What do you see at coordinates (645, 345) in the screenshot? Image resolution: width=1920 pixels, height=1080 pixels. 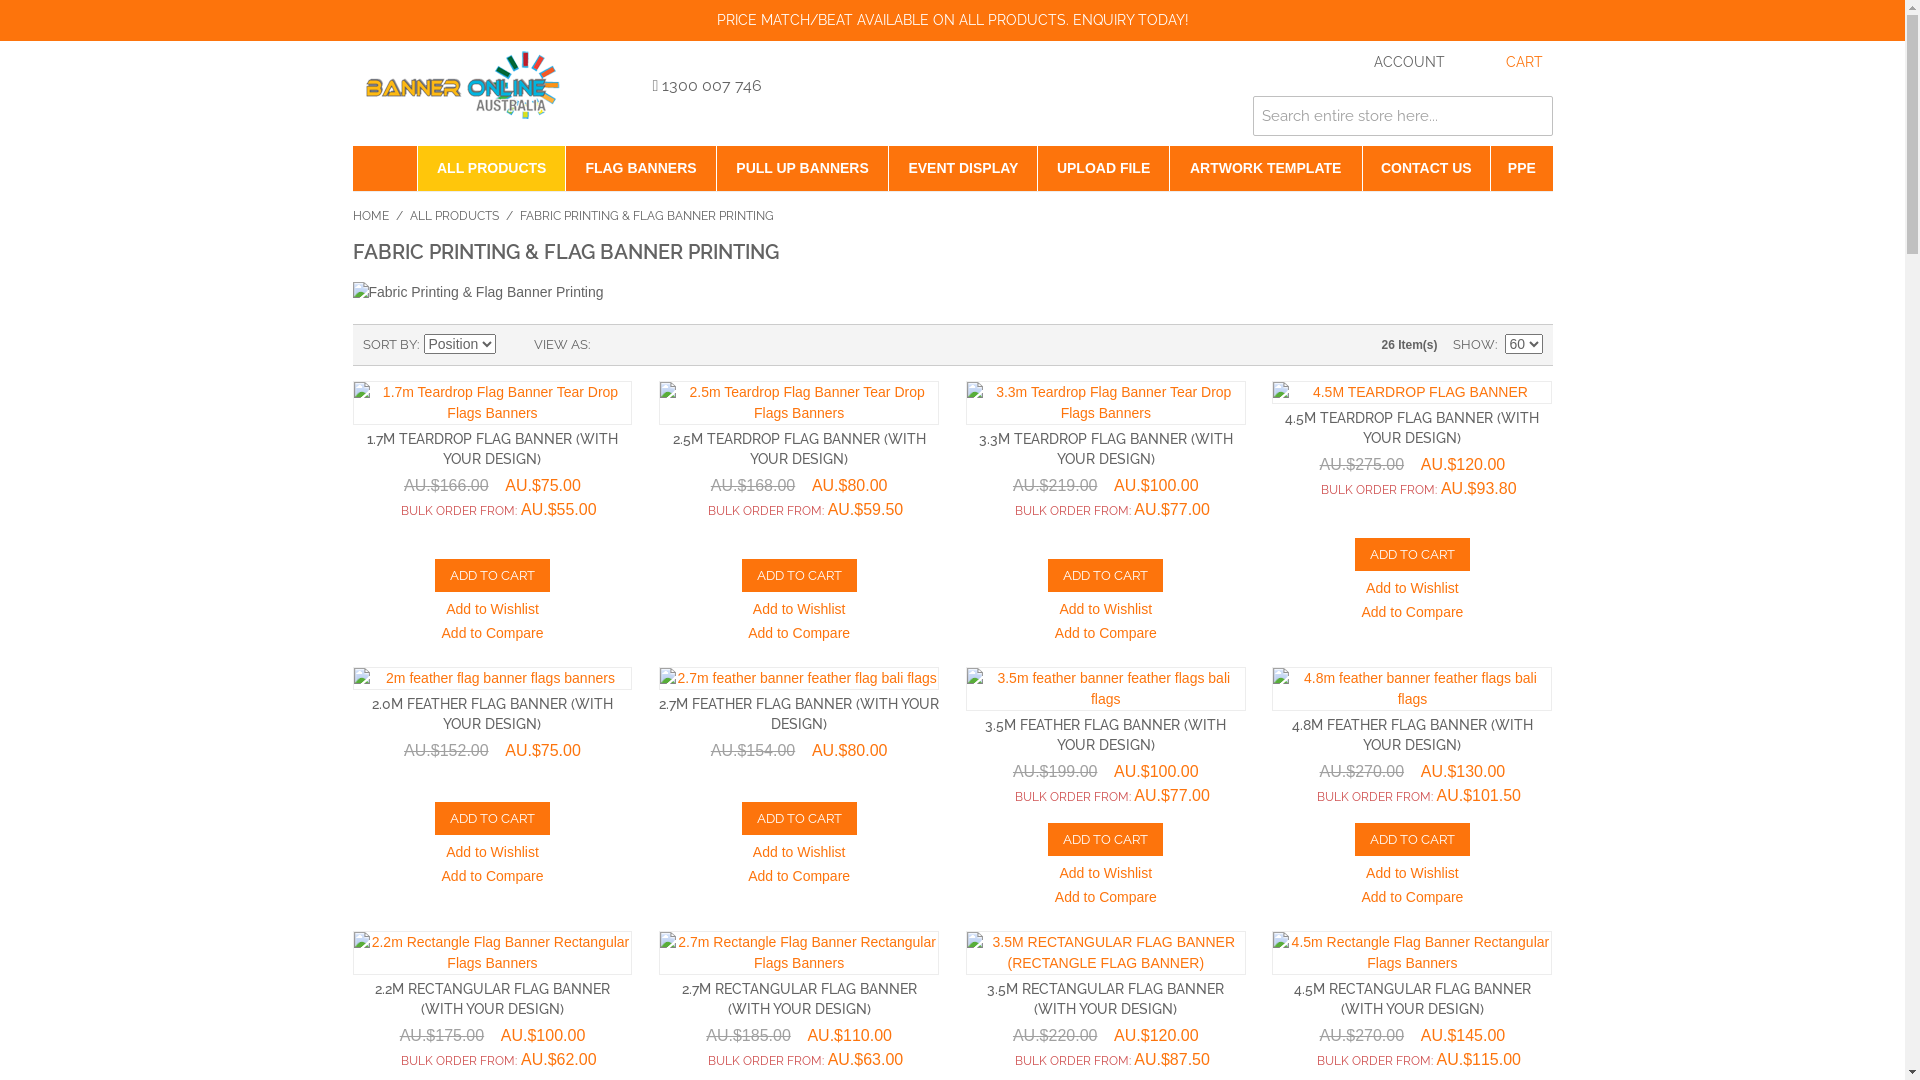 I see `List` at bounding box center [645, 345].